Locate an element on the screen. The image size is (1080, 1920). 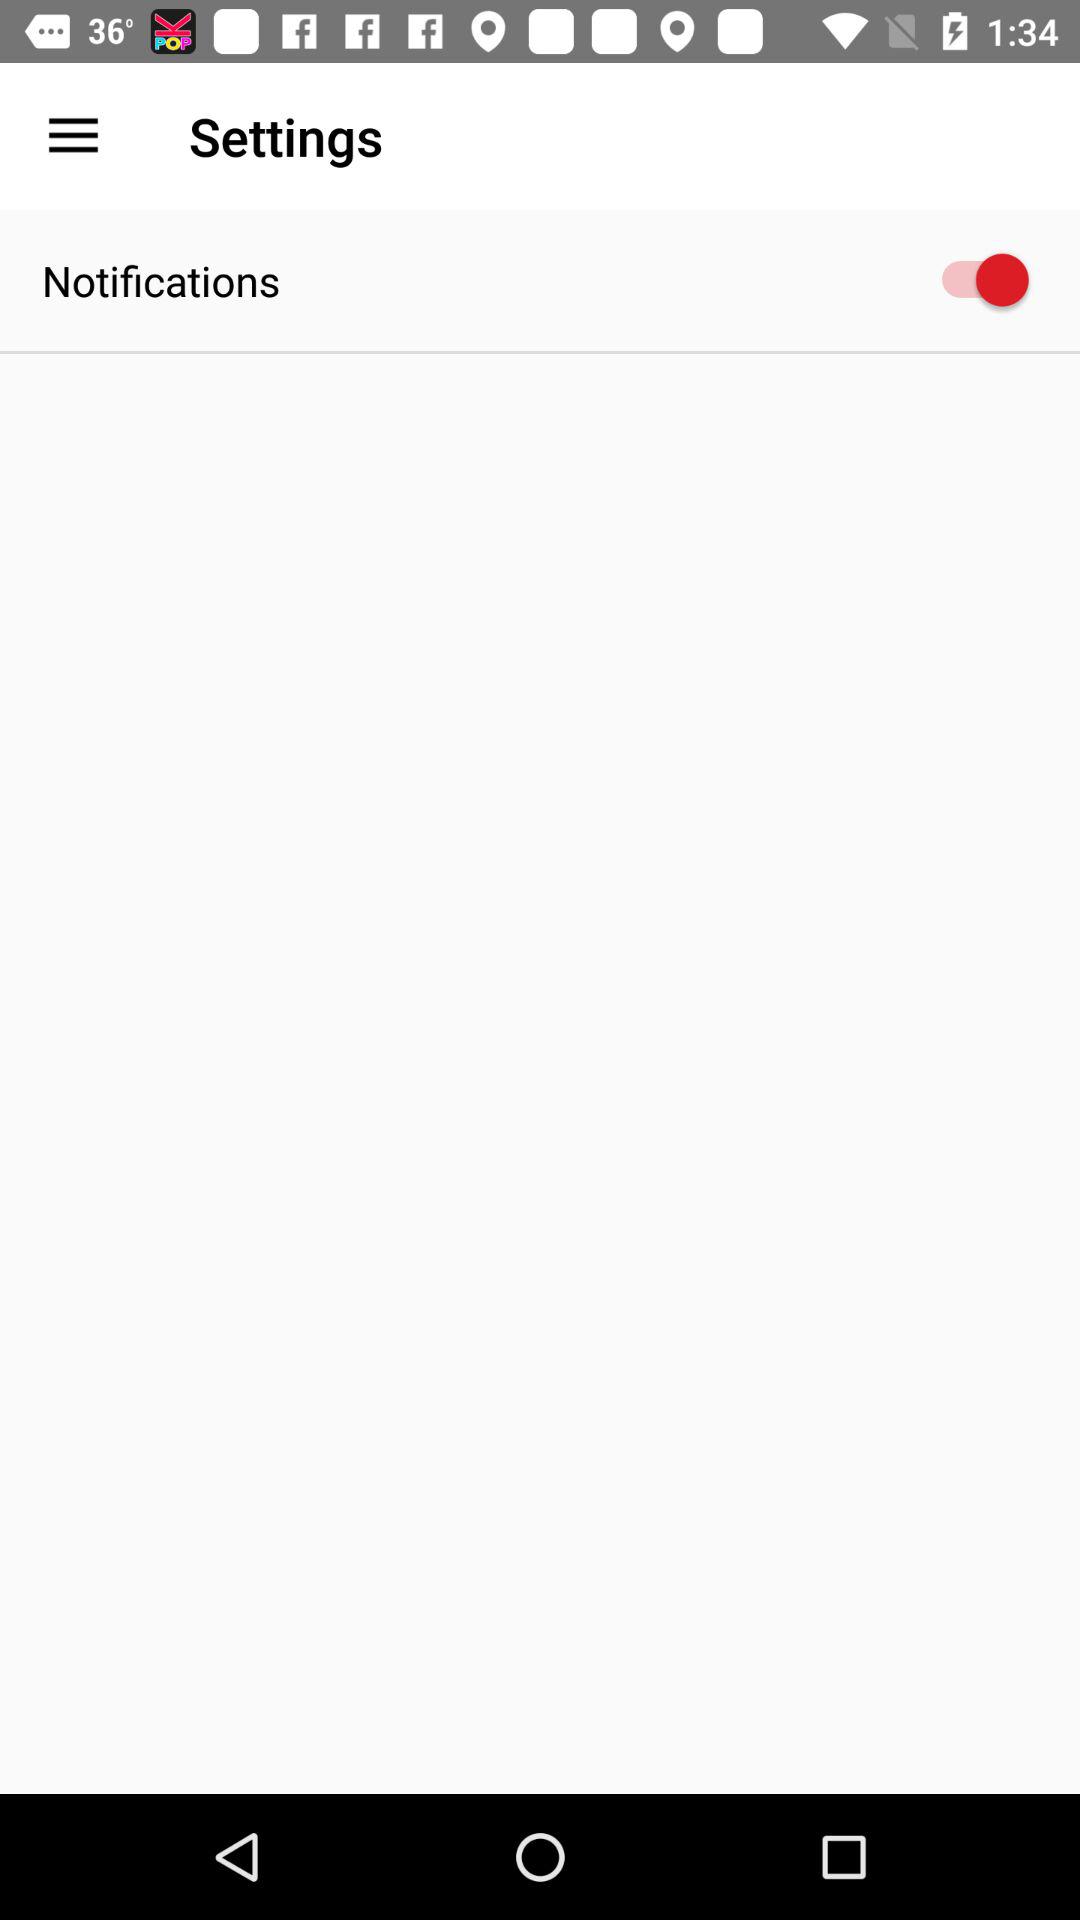
tap icon at the top right corner is located at coordinates (976, 280).